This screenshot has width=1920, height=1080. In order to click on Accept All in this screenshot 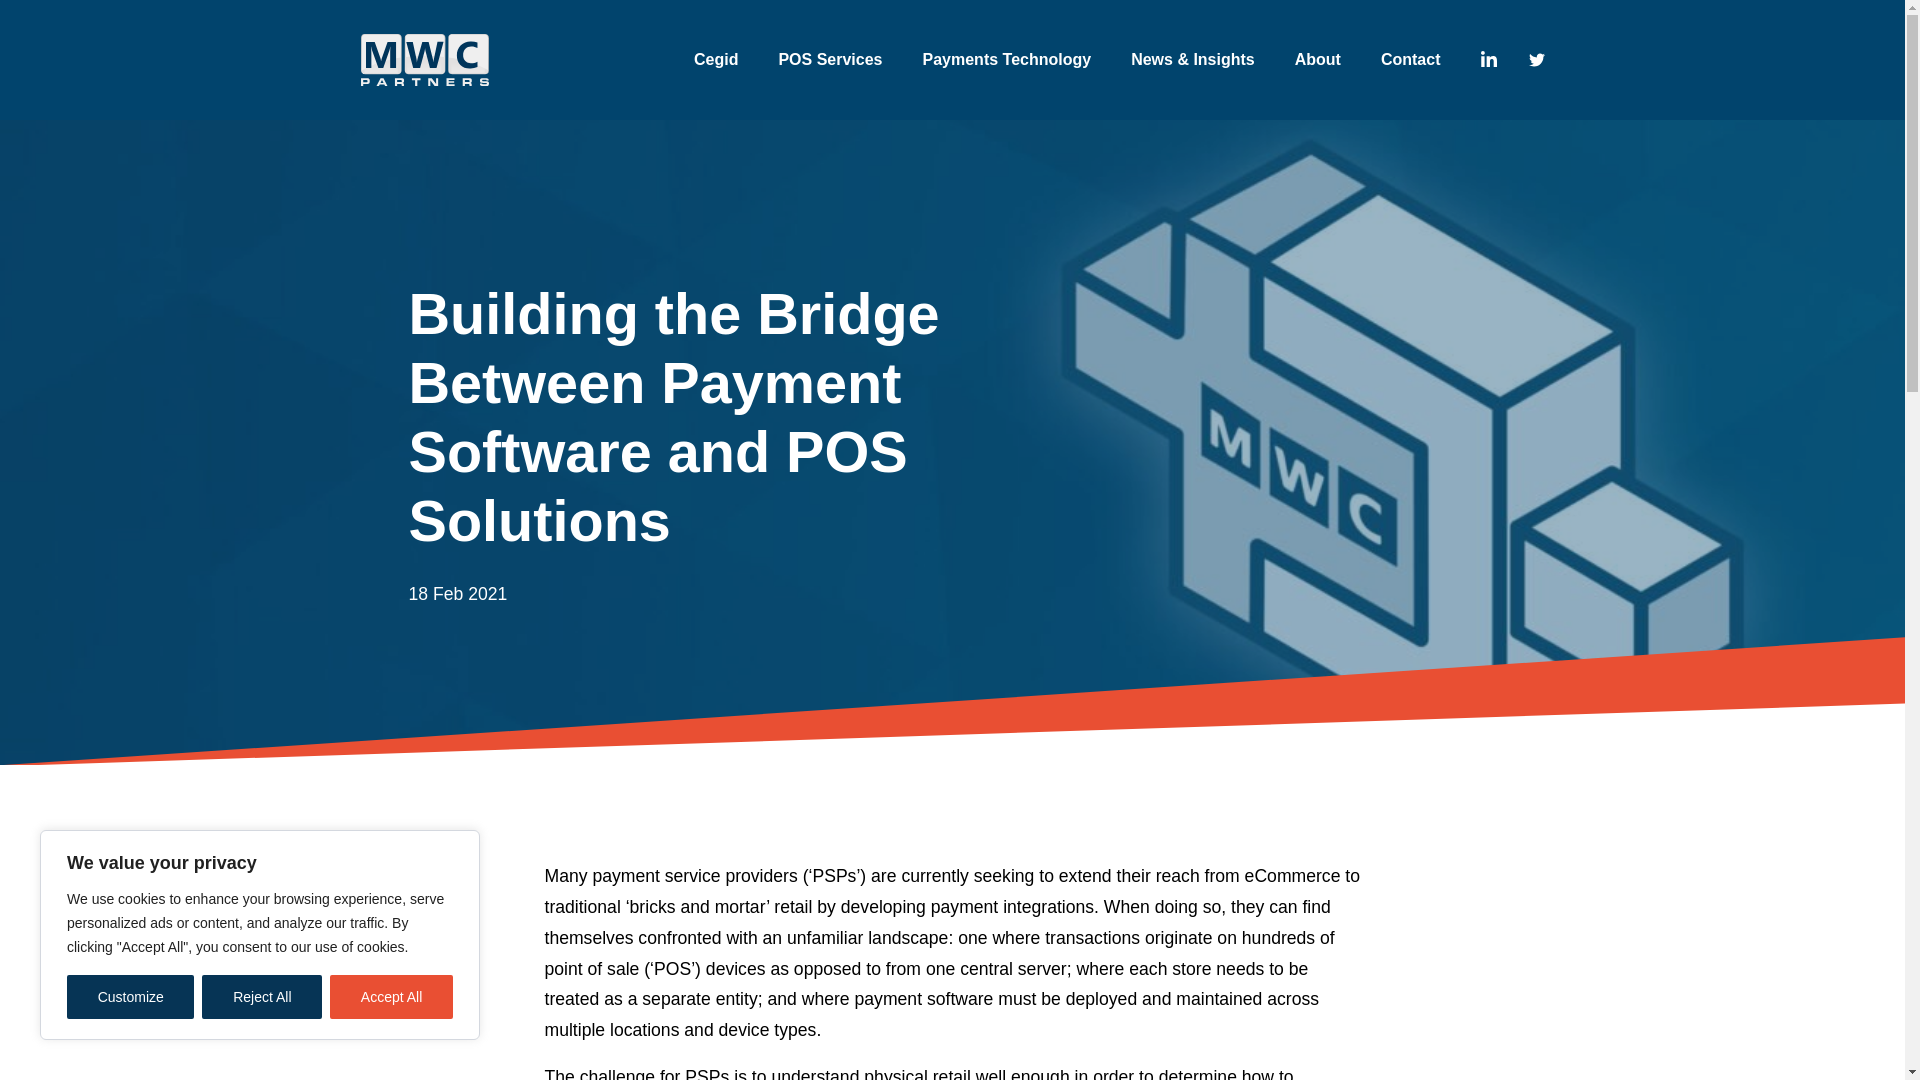, I will do `click(392, 997)`.